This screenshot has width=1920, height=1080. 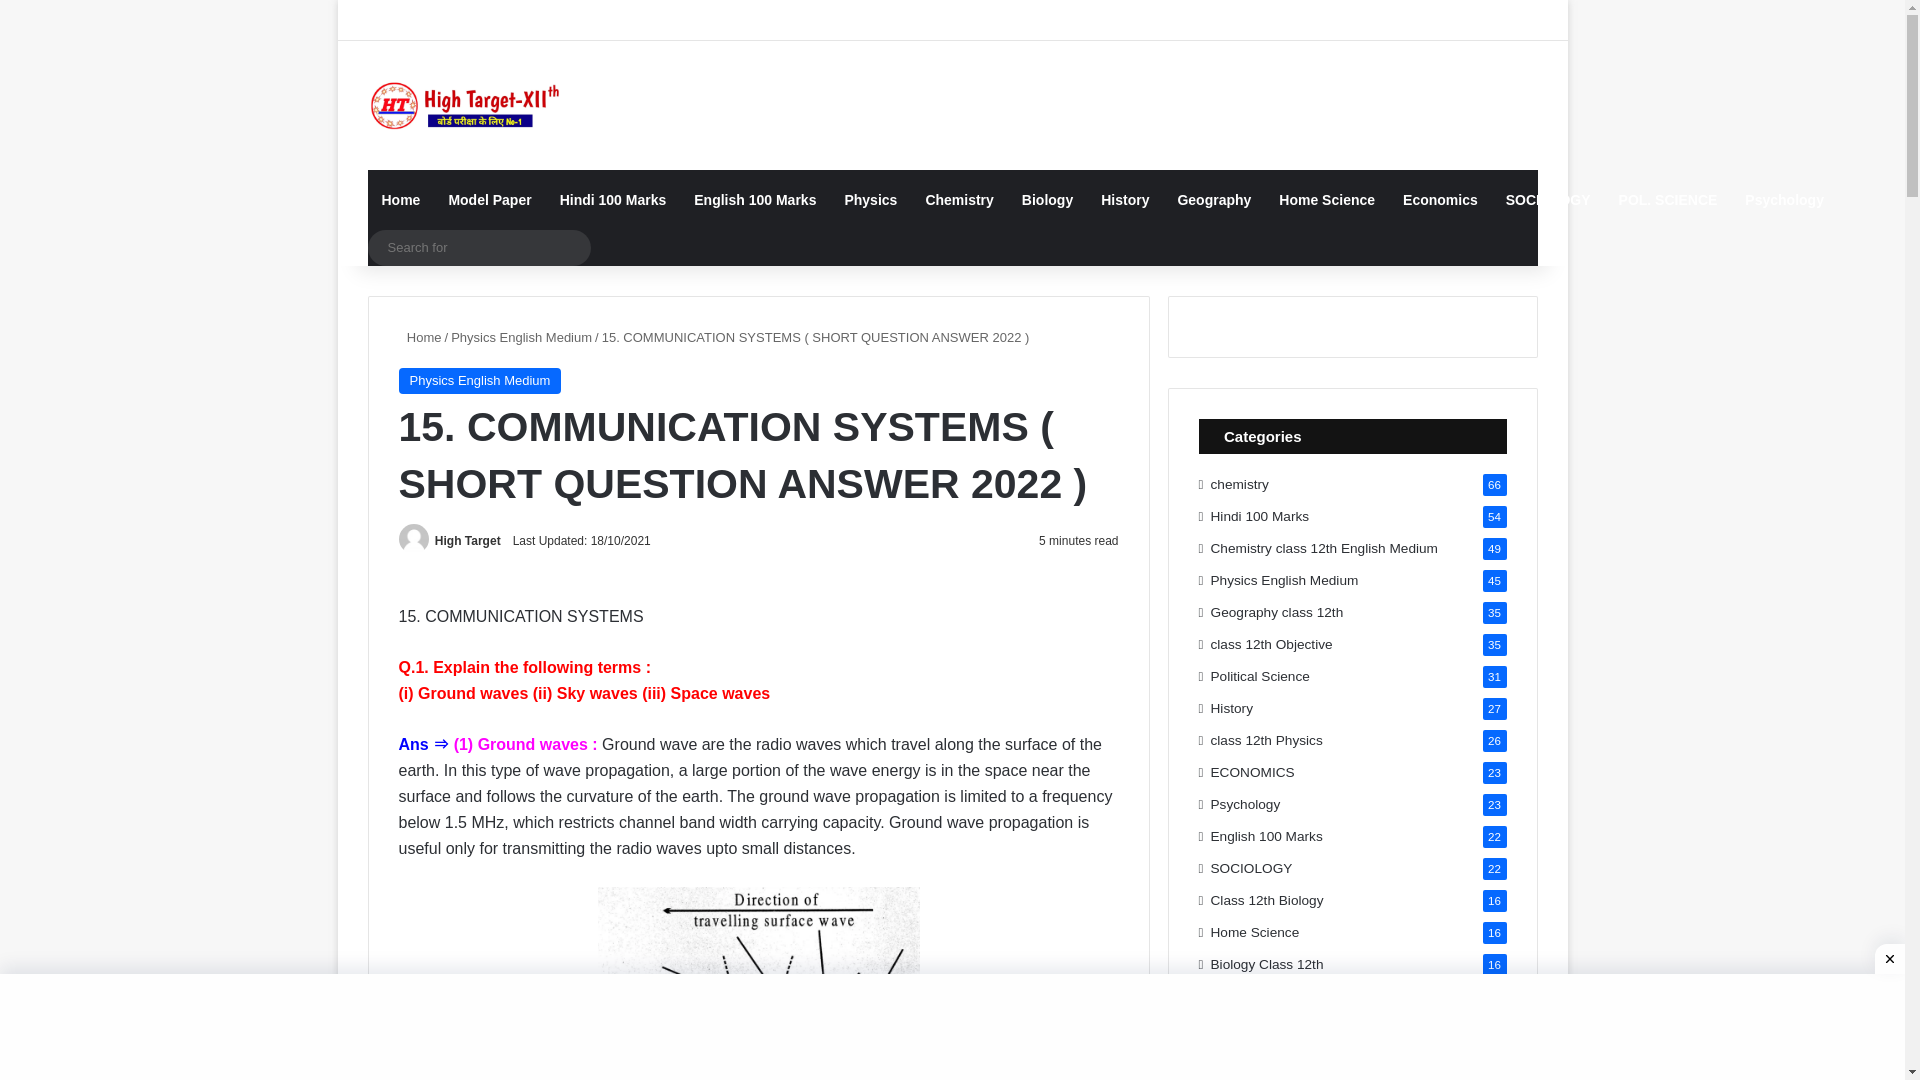 I want to click on Home Science, so click(x=1326, y=200).